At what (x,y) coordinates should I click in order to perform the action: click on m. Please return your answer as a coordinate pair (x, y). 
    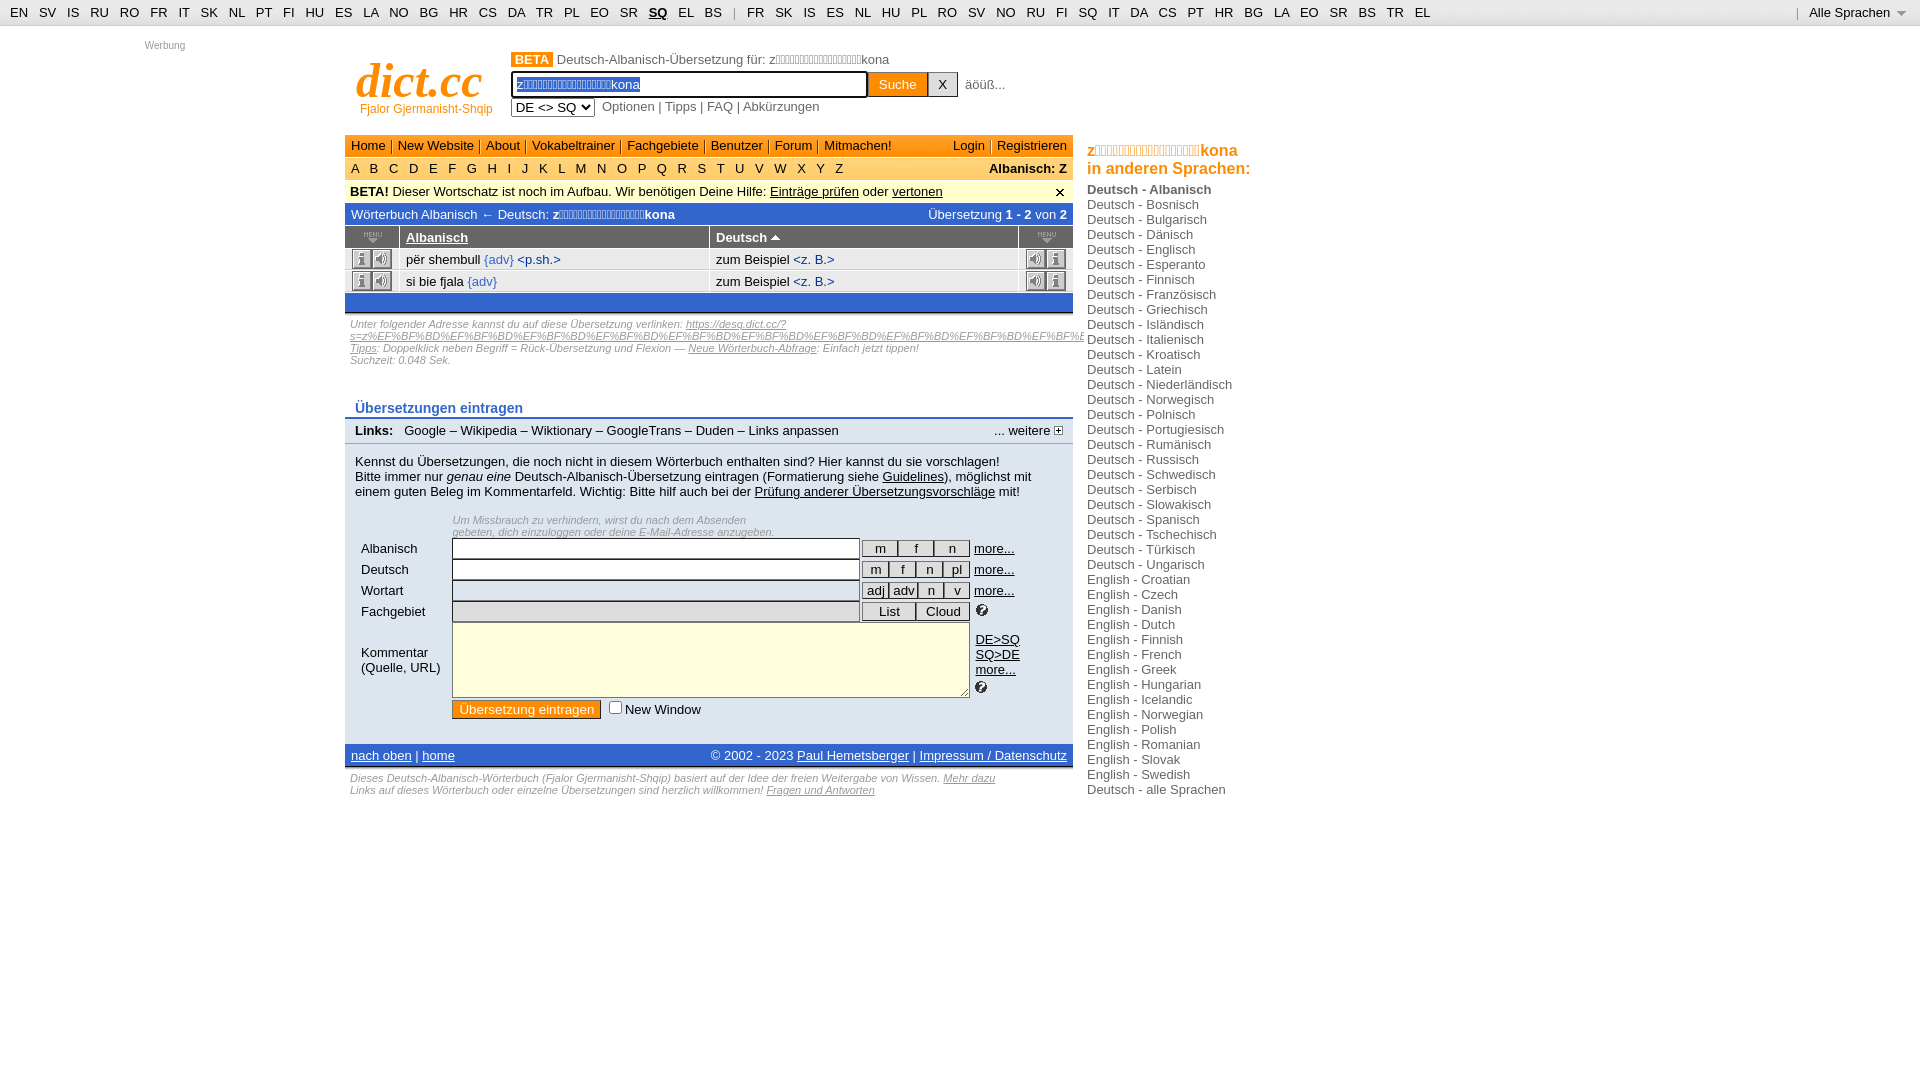
    Looking at the image, I should click on (876, 570).